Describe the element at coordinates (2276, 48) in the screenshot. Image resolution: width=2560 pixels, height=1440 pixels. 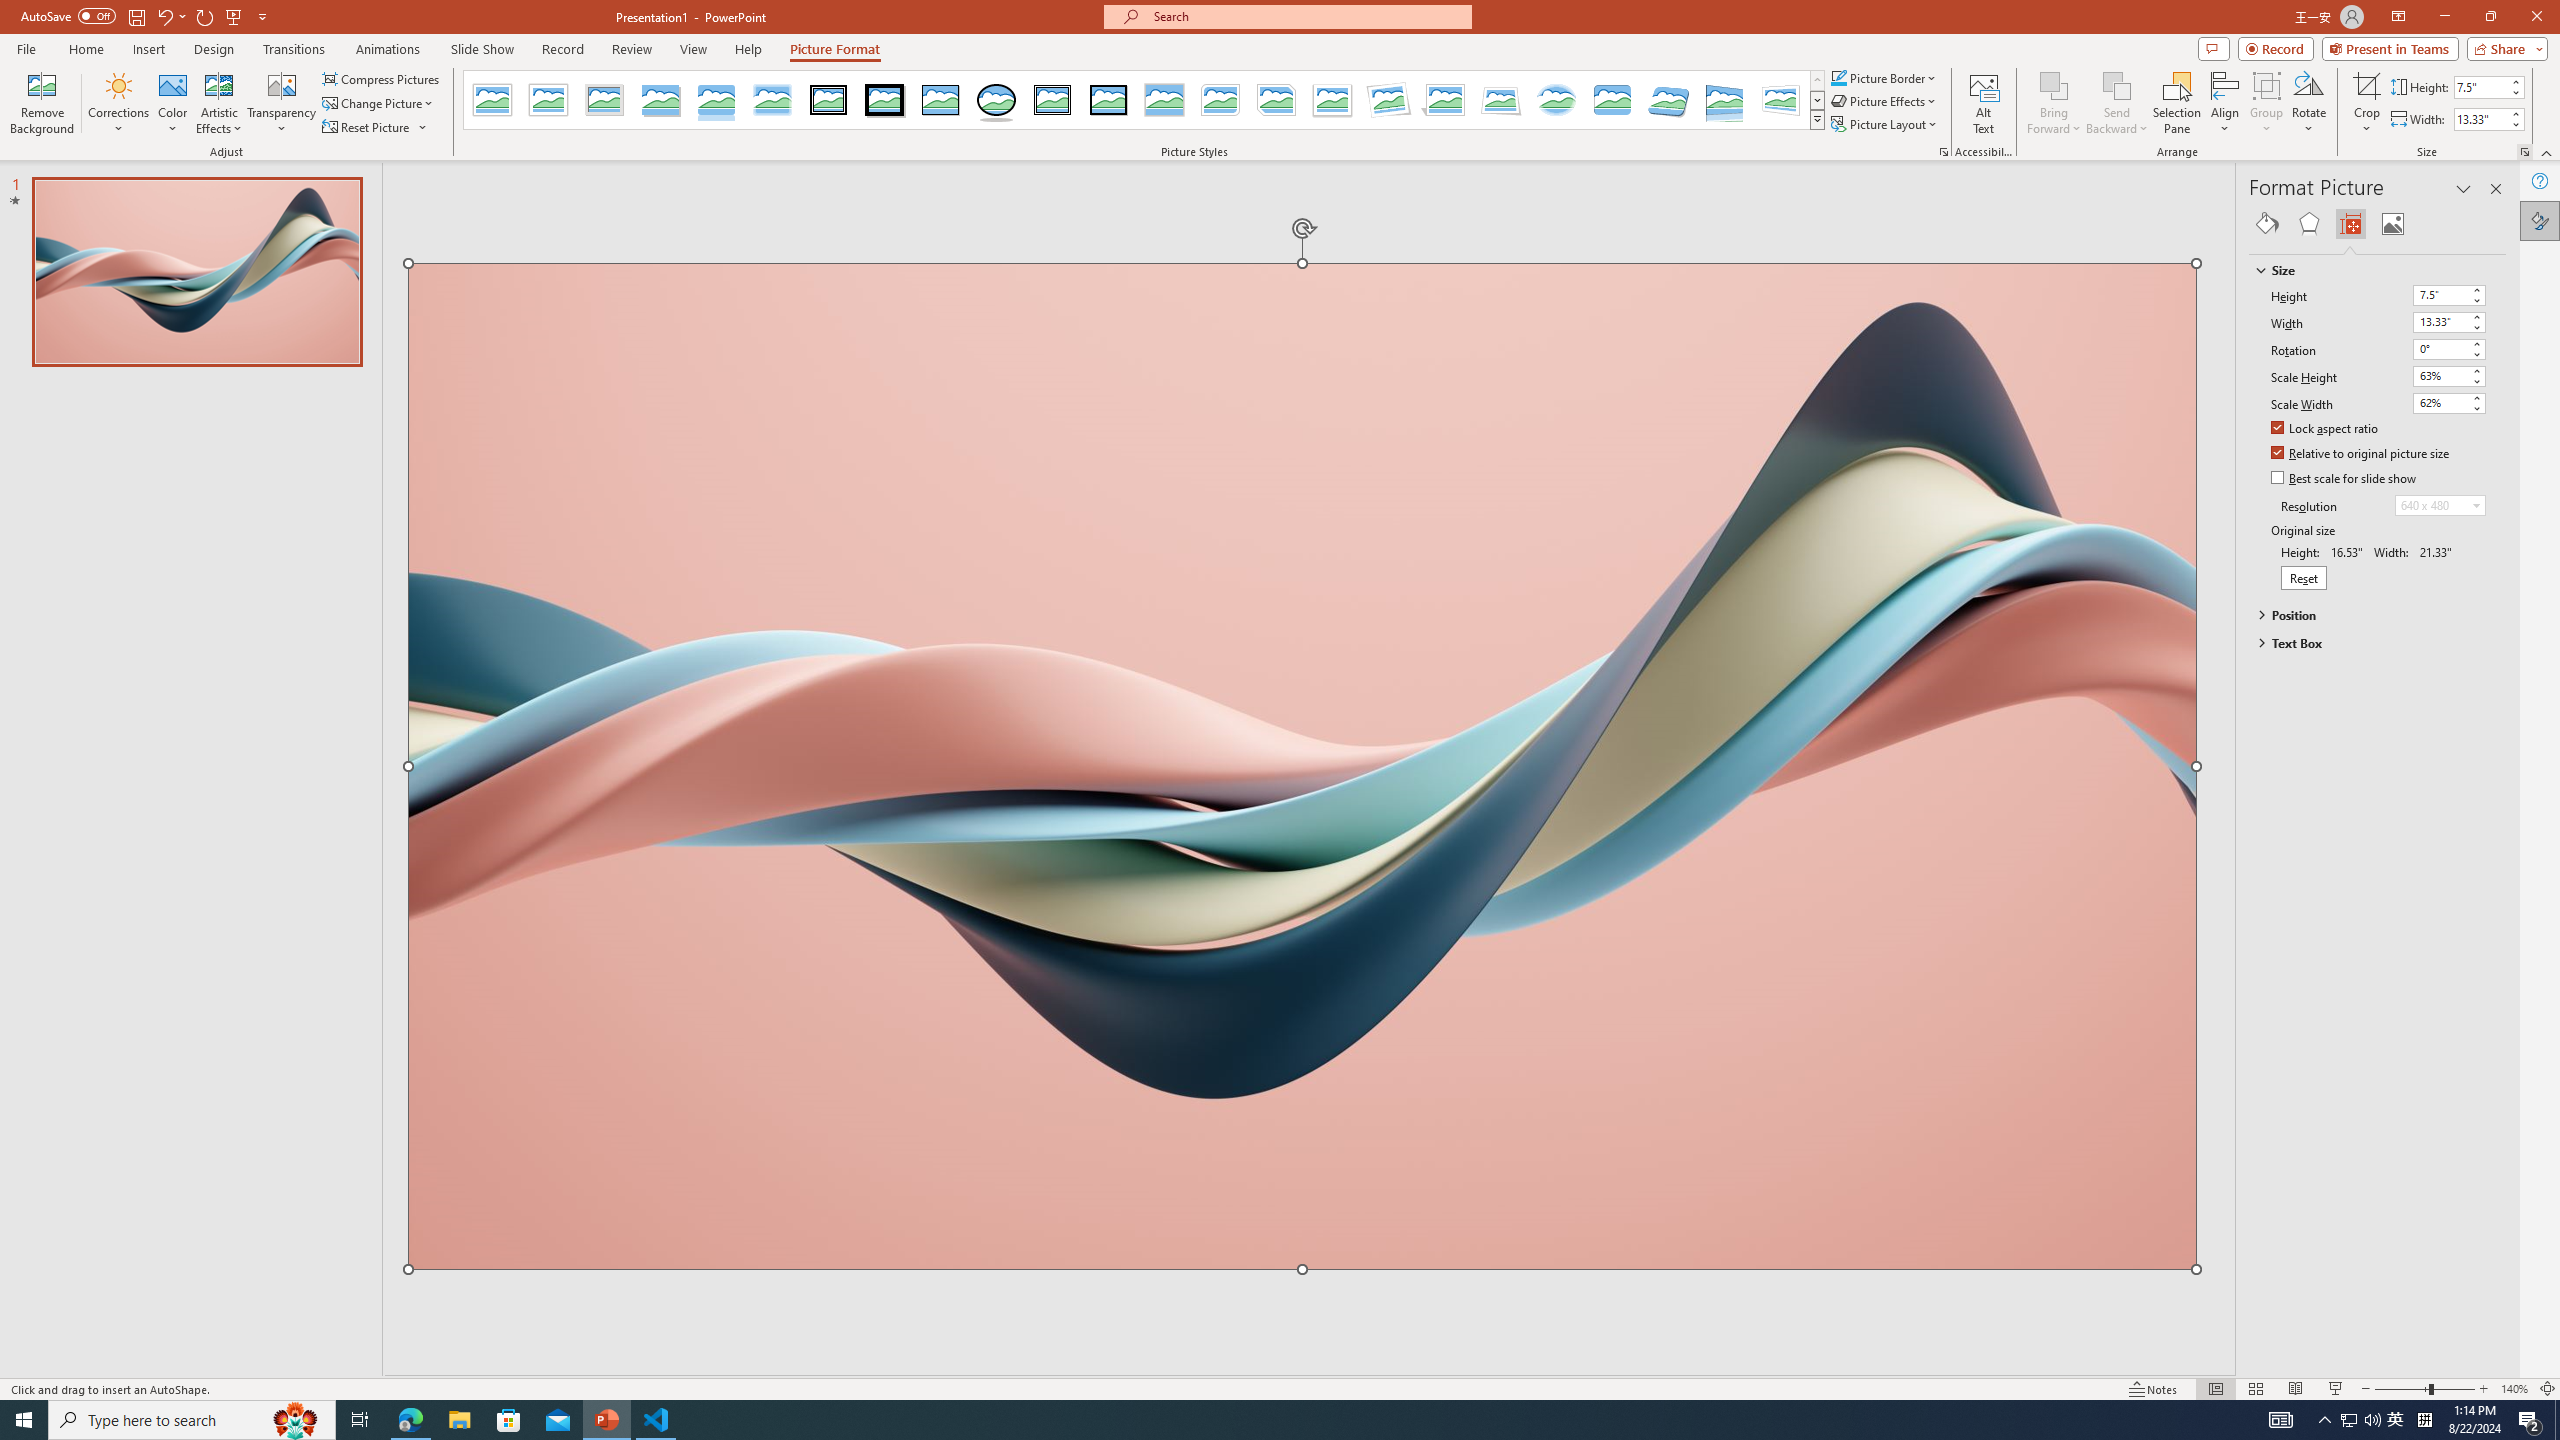
I see `Record` at that location.